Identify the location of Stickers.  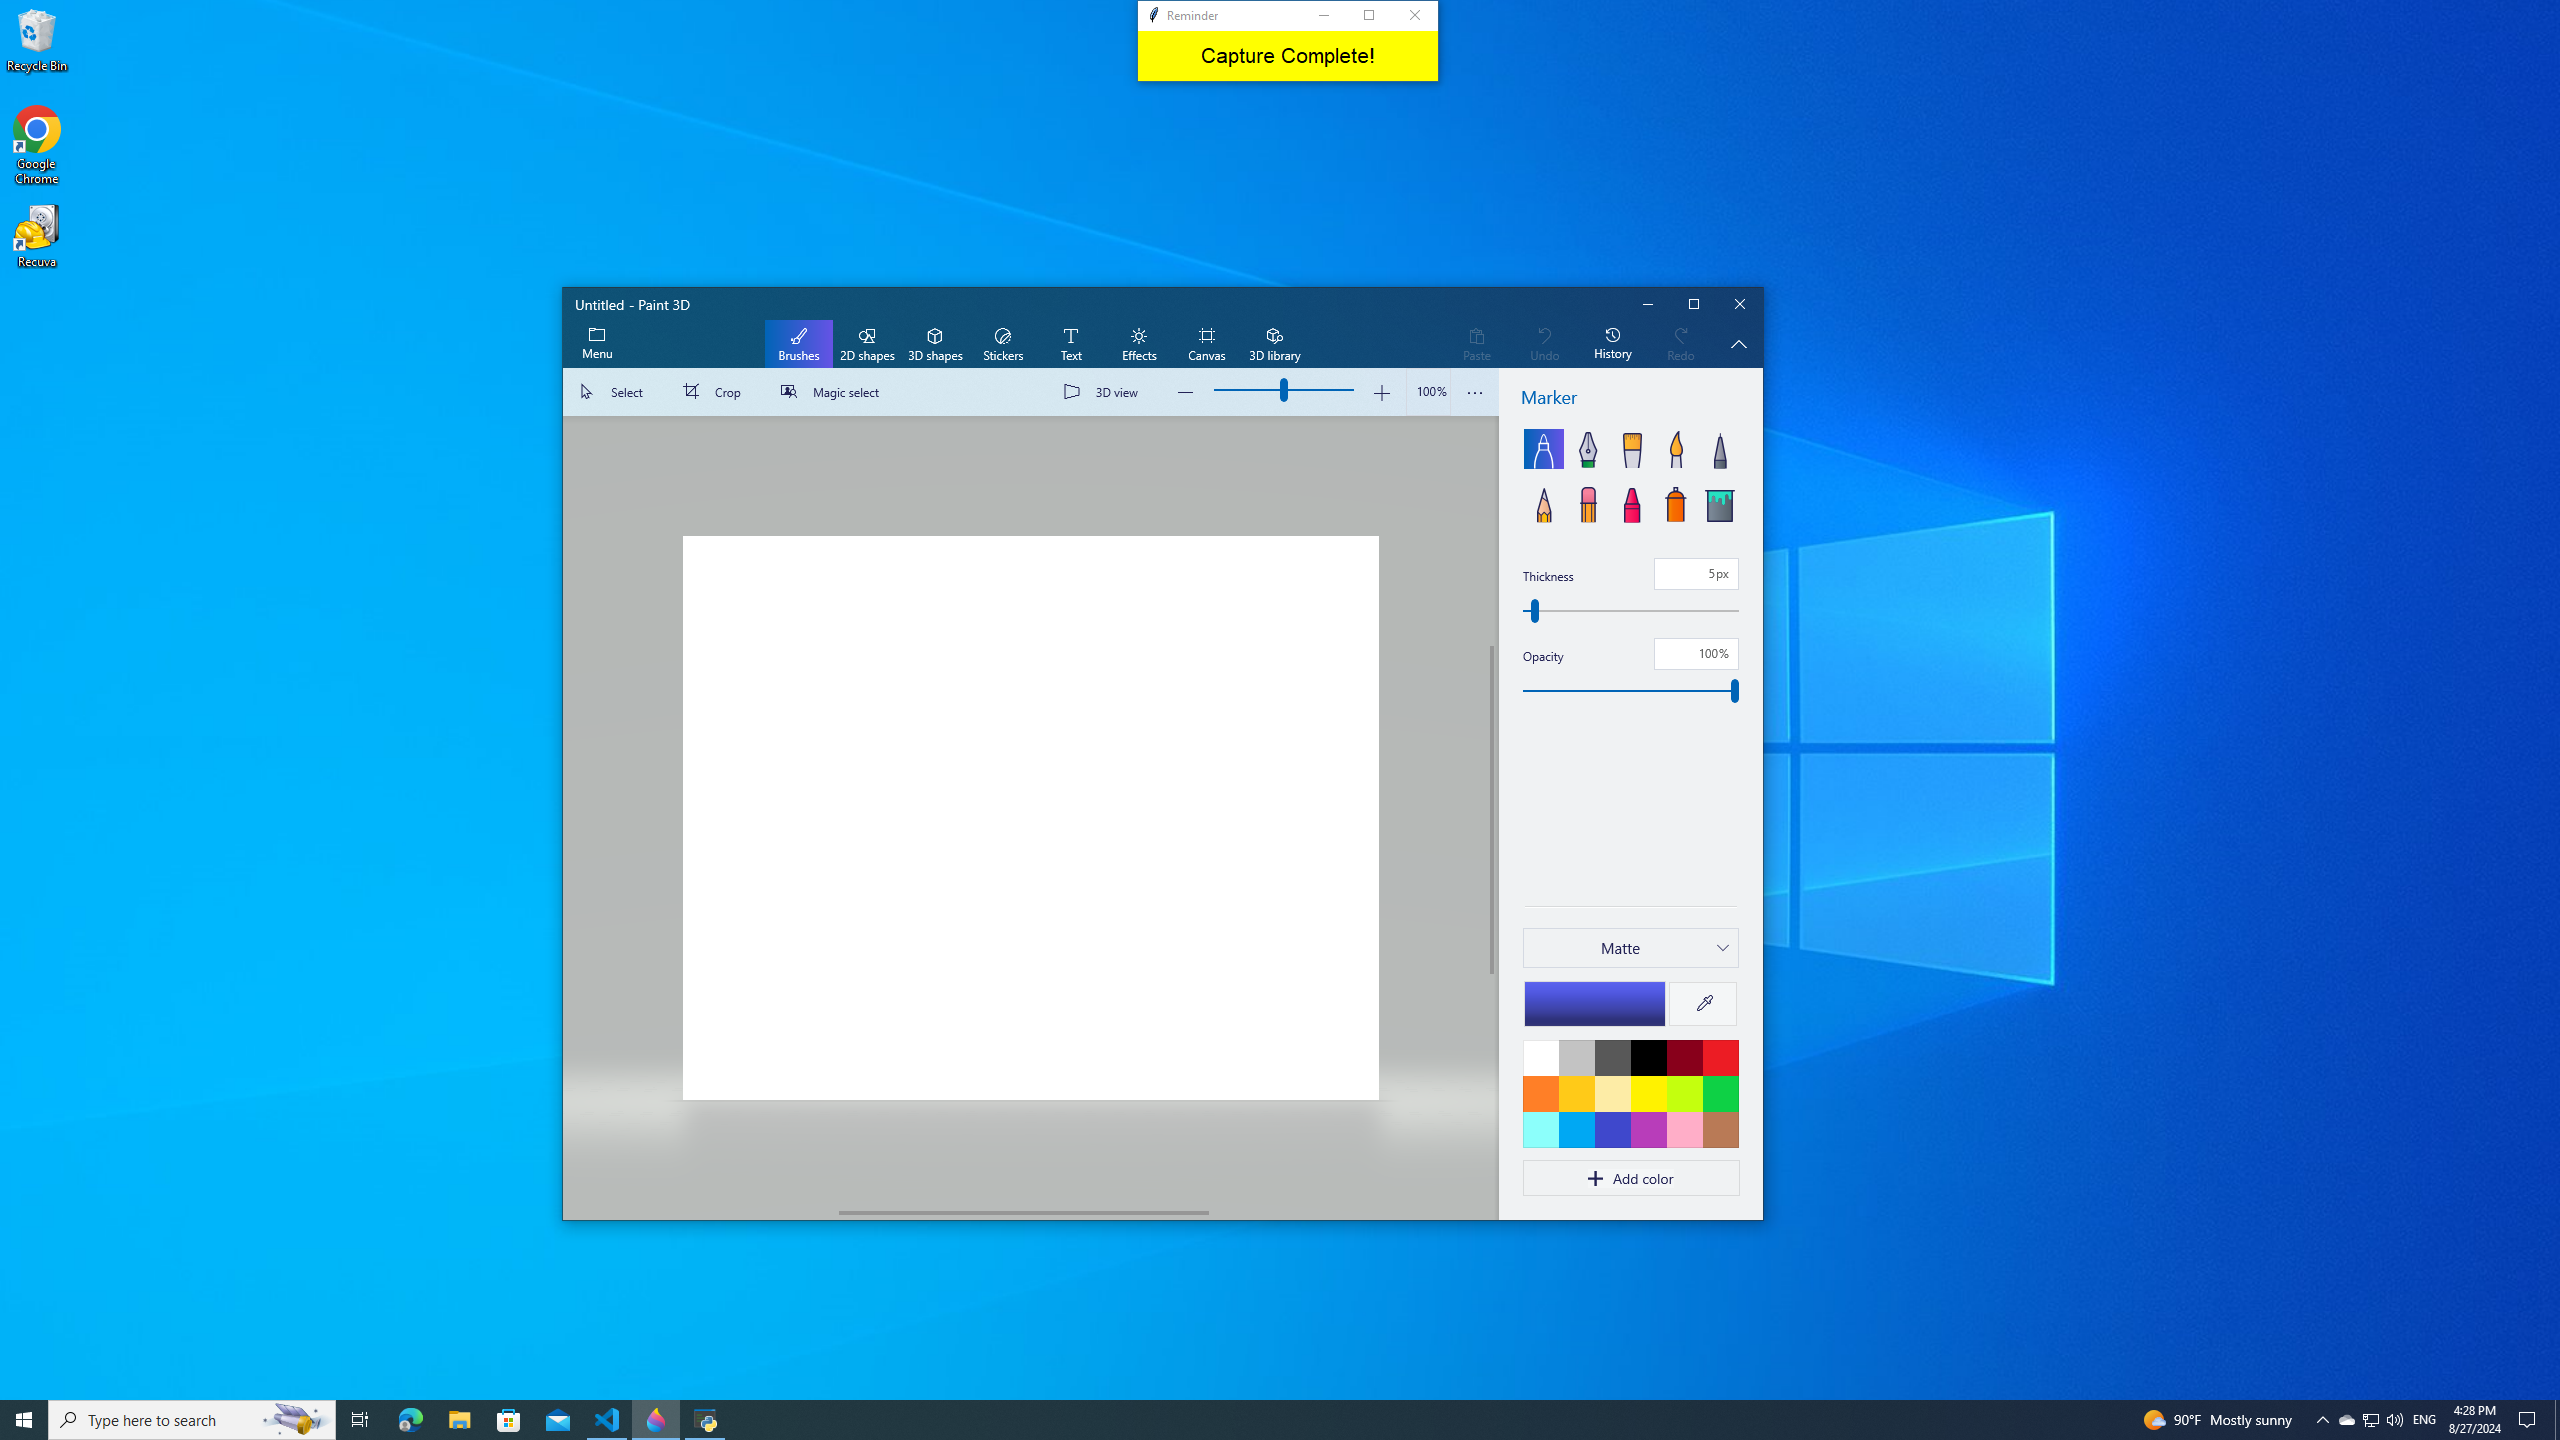
(1003, 344).